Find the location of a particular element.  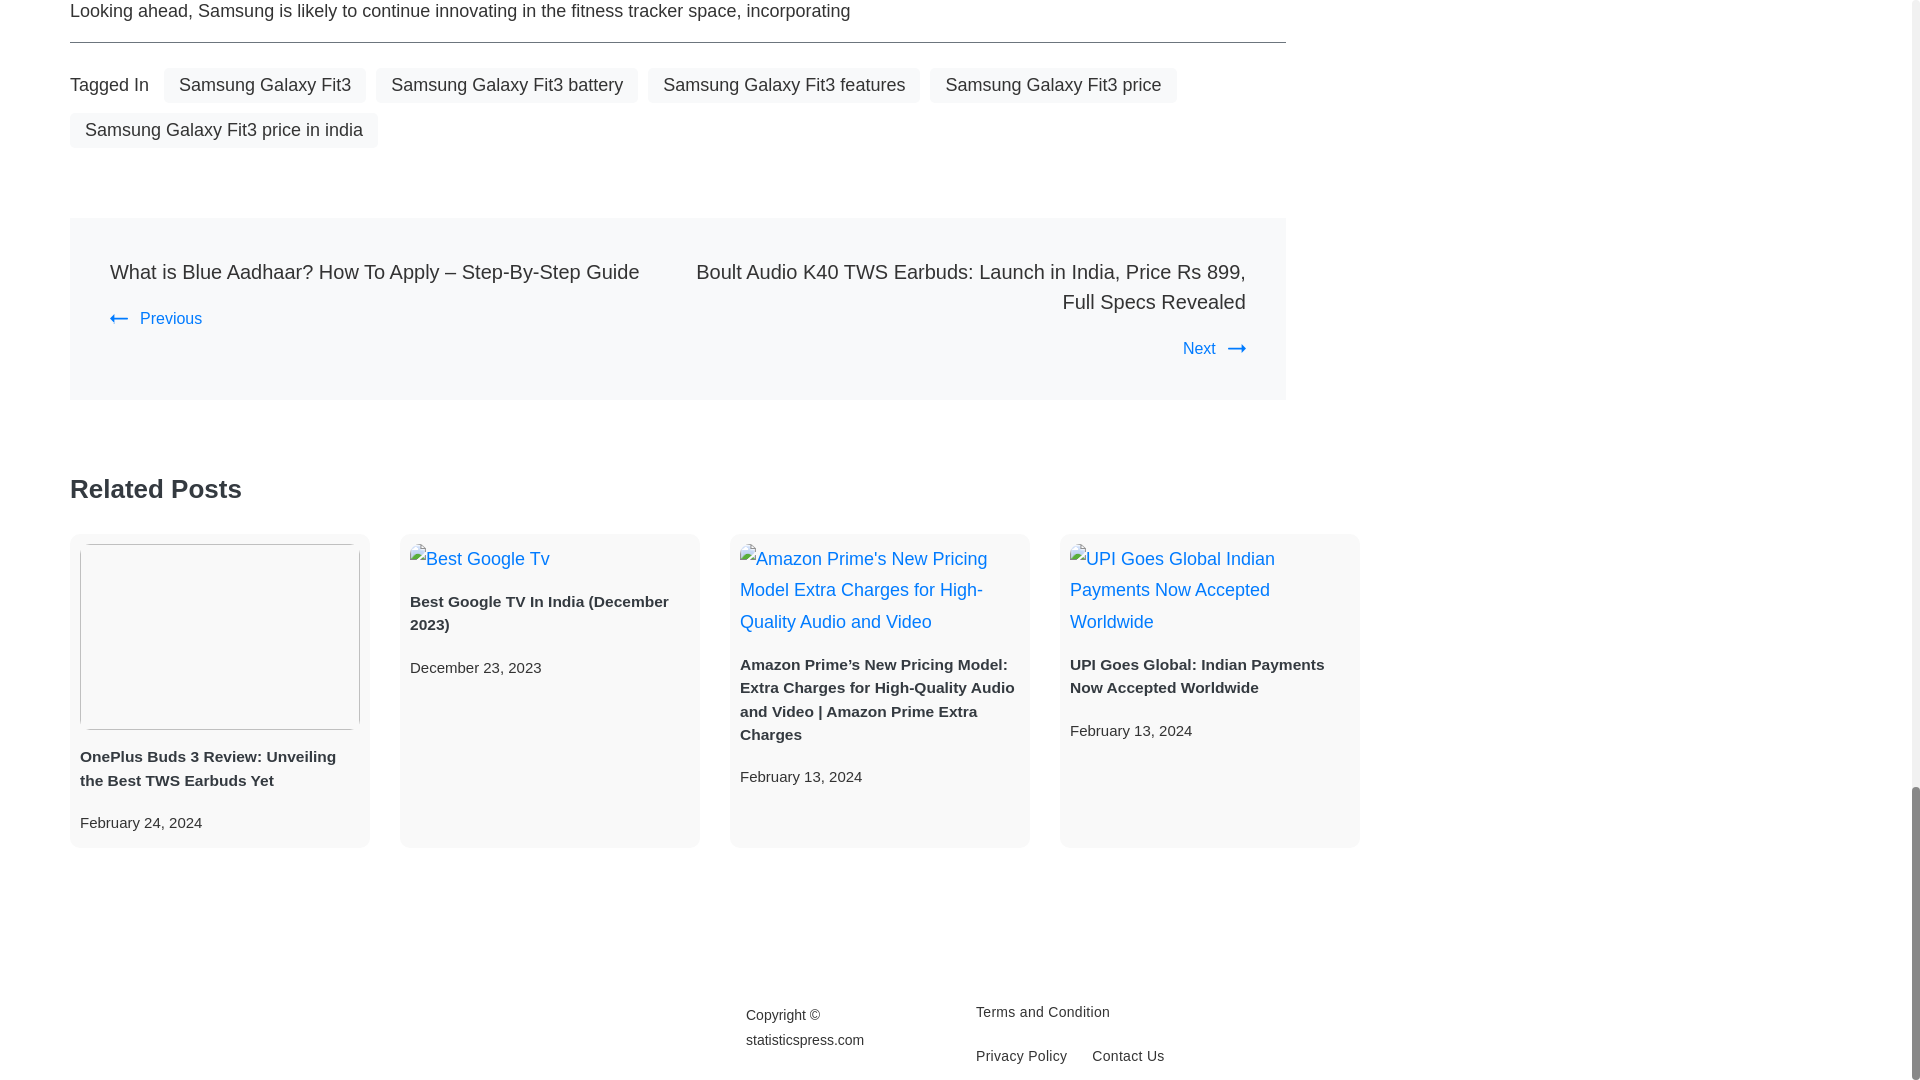

Samsung Galaxy Fit3 features is located at coordinates (784, 85).